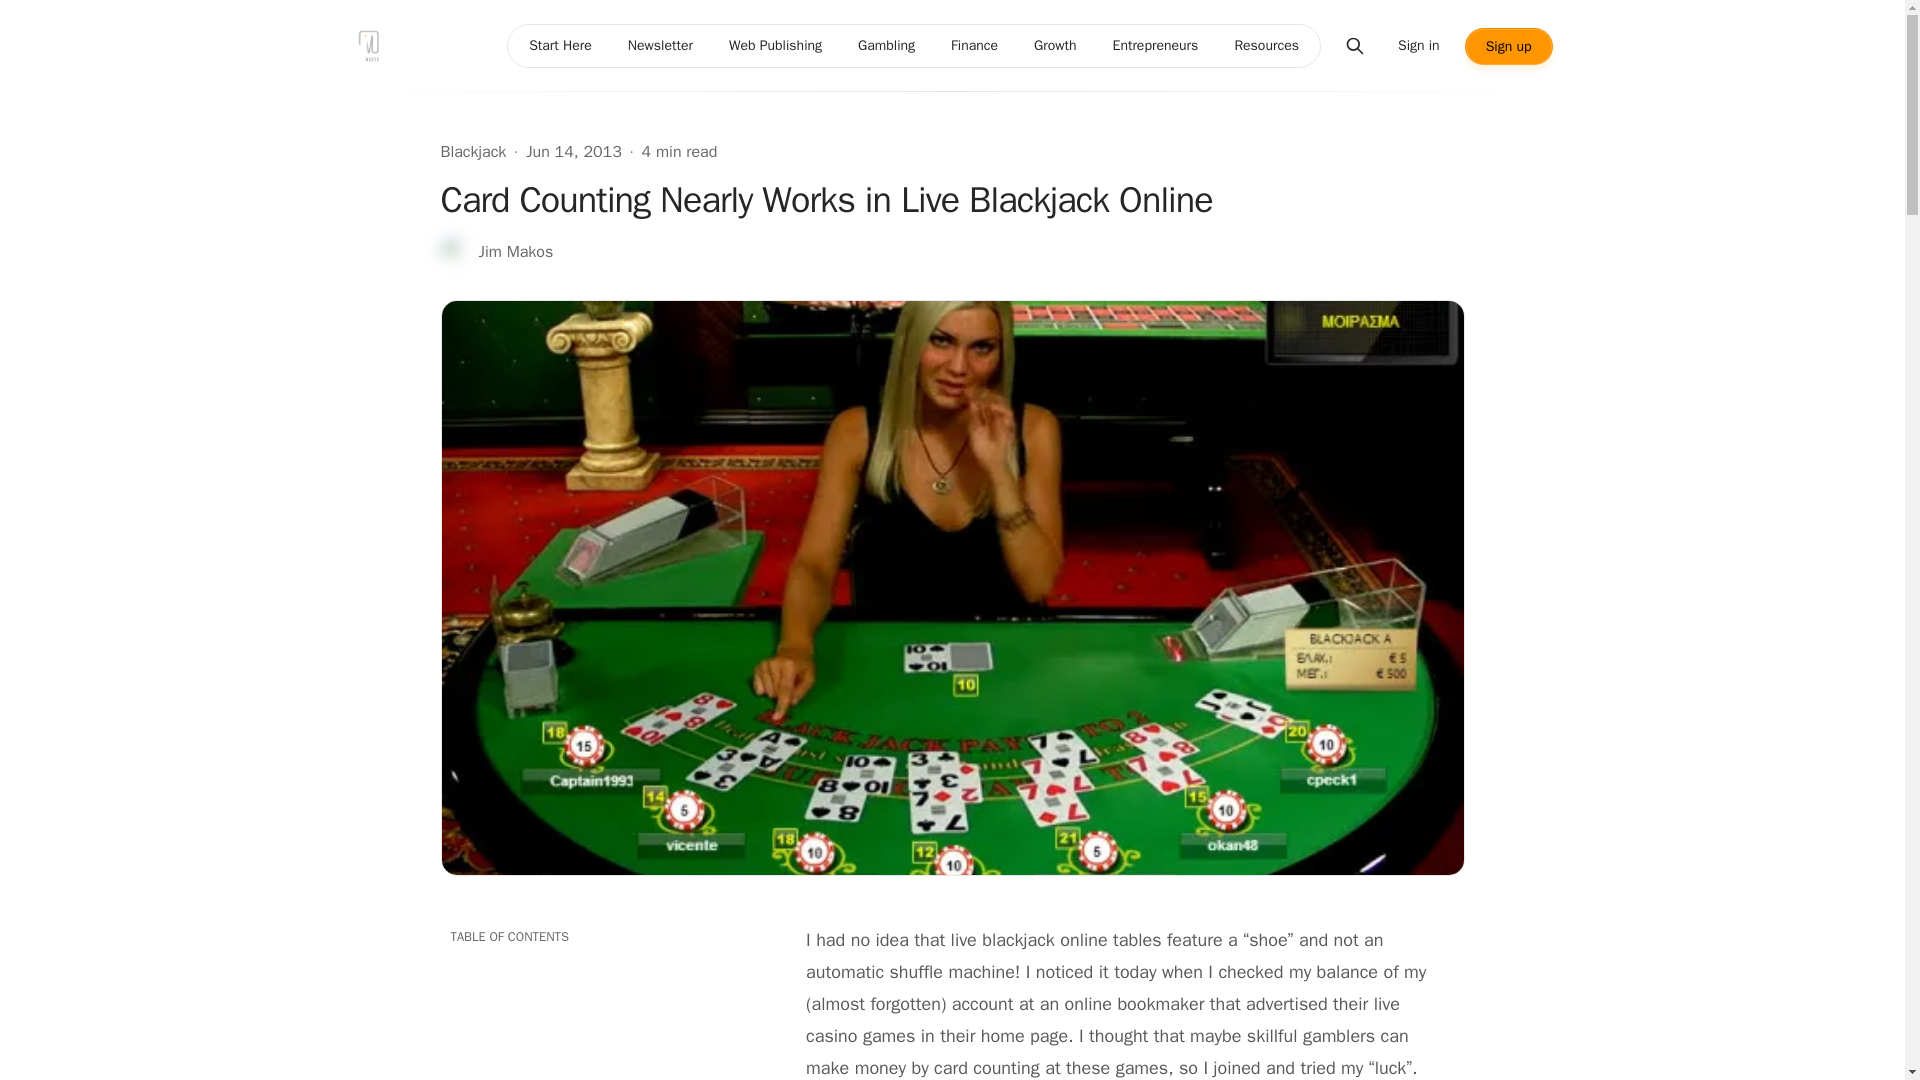 The image size is (1920, 1080). I want to click on Start Here, so click(560, 46).